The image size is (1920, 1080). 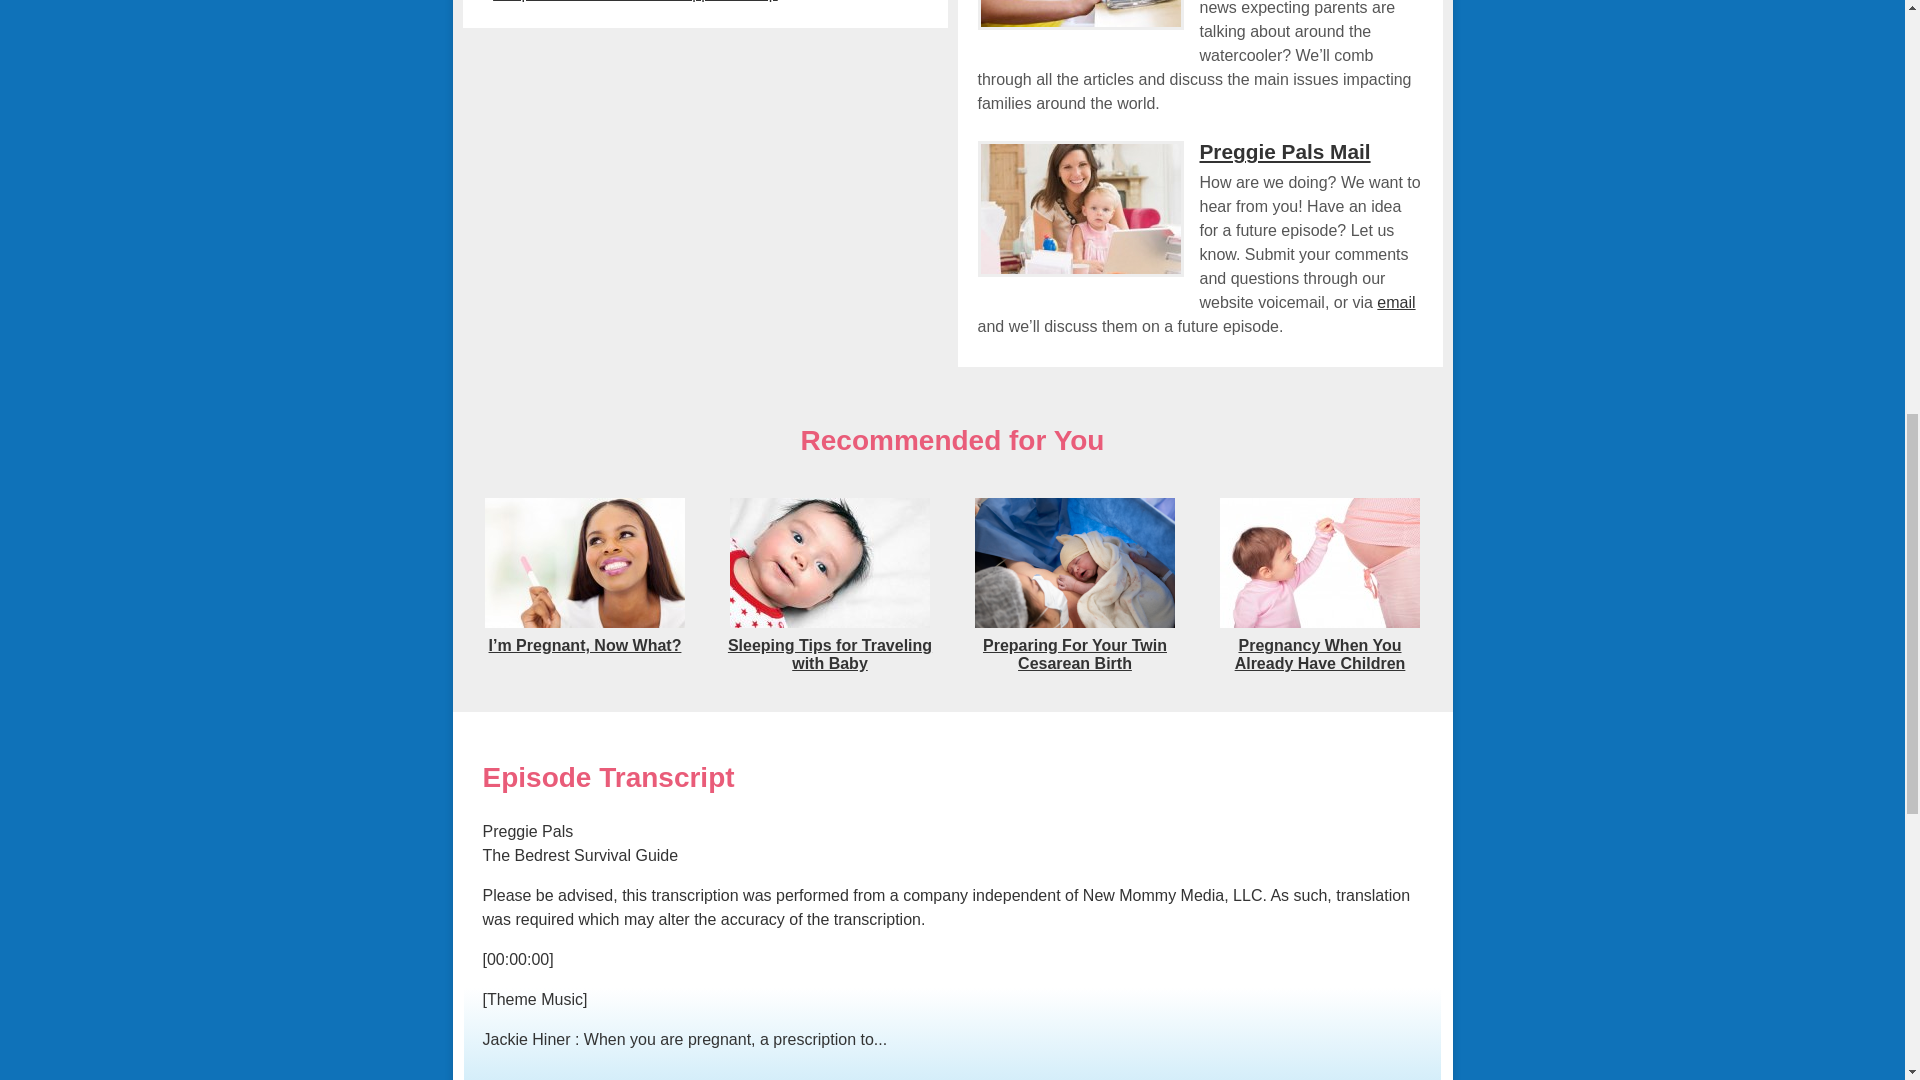 What do you see at coordinates (1320, 654) in the screenshot?
I see `Pregnancy When You Already Have Children` at bounding box center [1320, 654].